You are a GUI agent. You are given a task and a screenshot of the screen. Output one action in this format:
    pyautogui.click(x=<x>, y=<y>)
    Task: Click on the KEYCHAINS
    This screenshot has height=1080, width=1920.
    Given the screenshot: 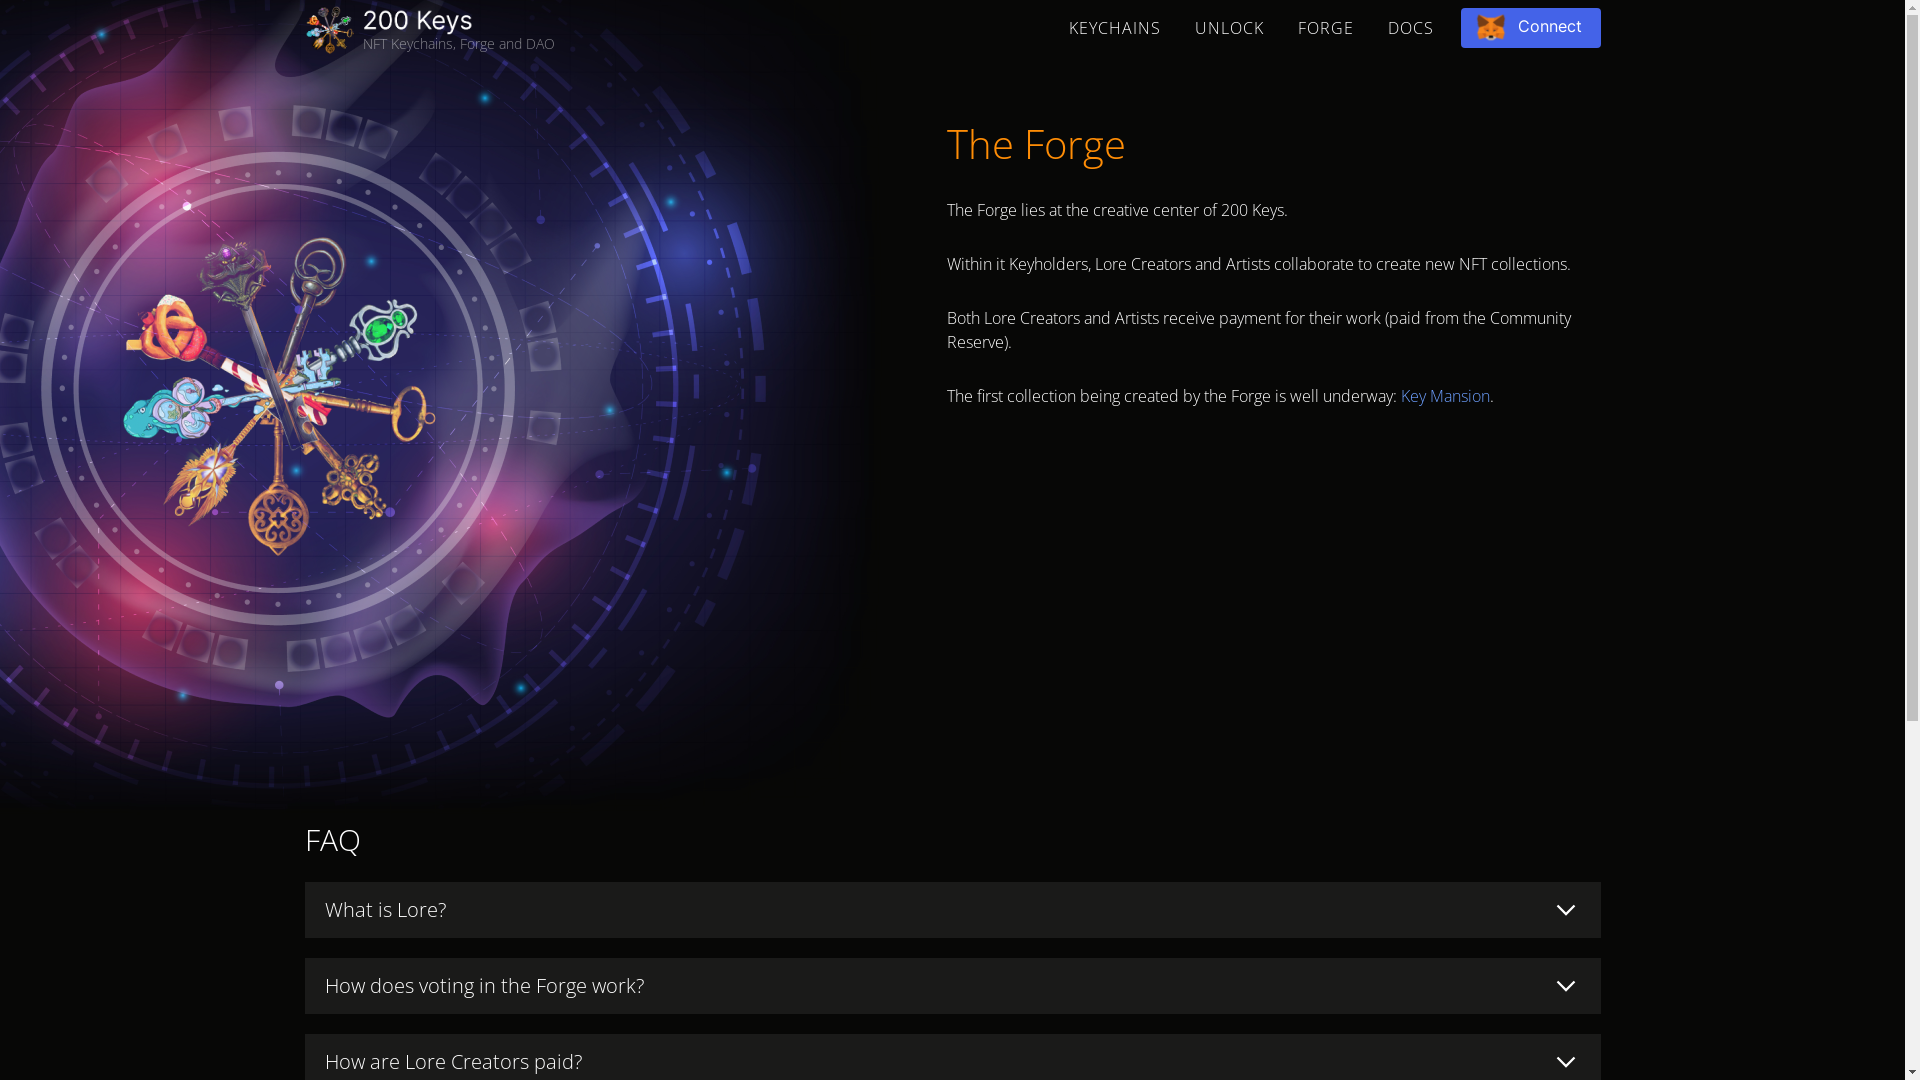 What is the action you would take?
    pyautogui.click(x=1115, y=28)
    